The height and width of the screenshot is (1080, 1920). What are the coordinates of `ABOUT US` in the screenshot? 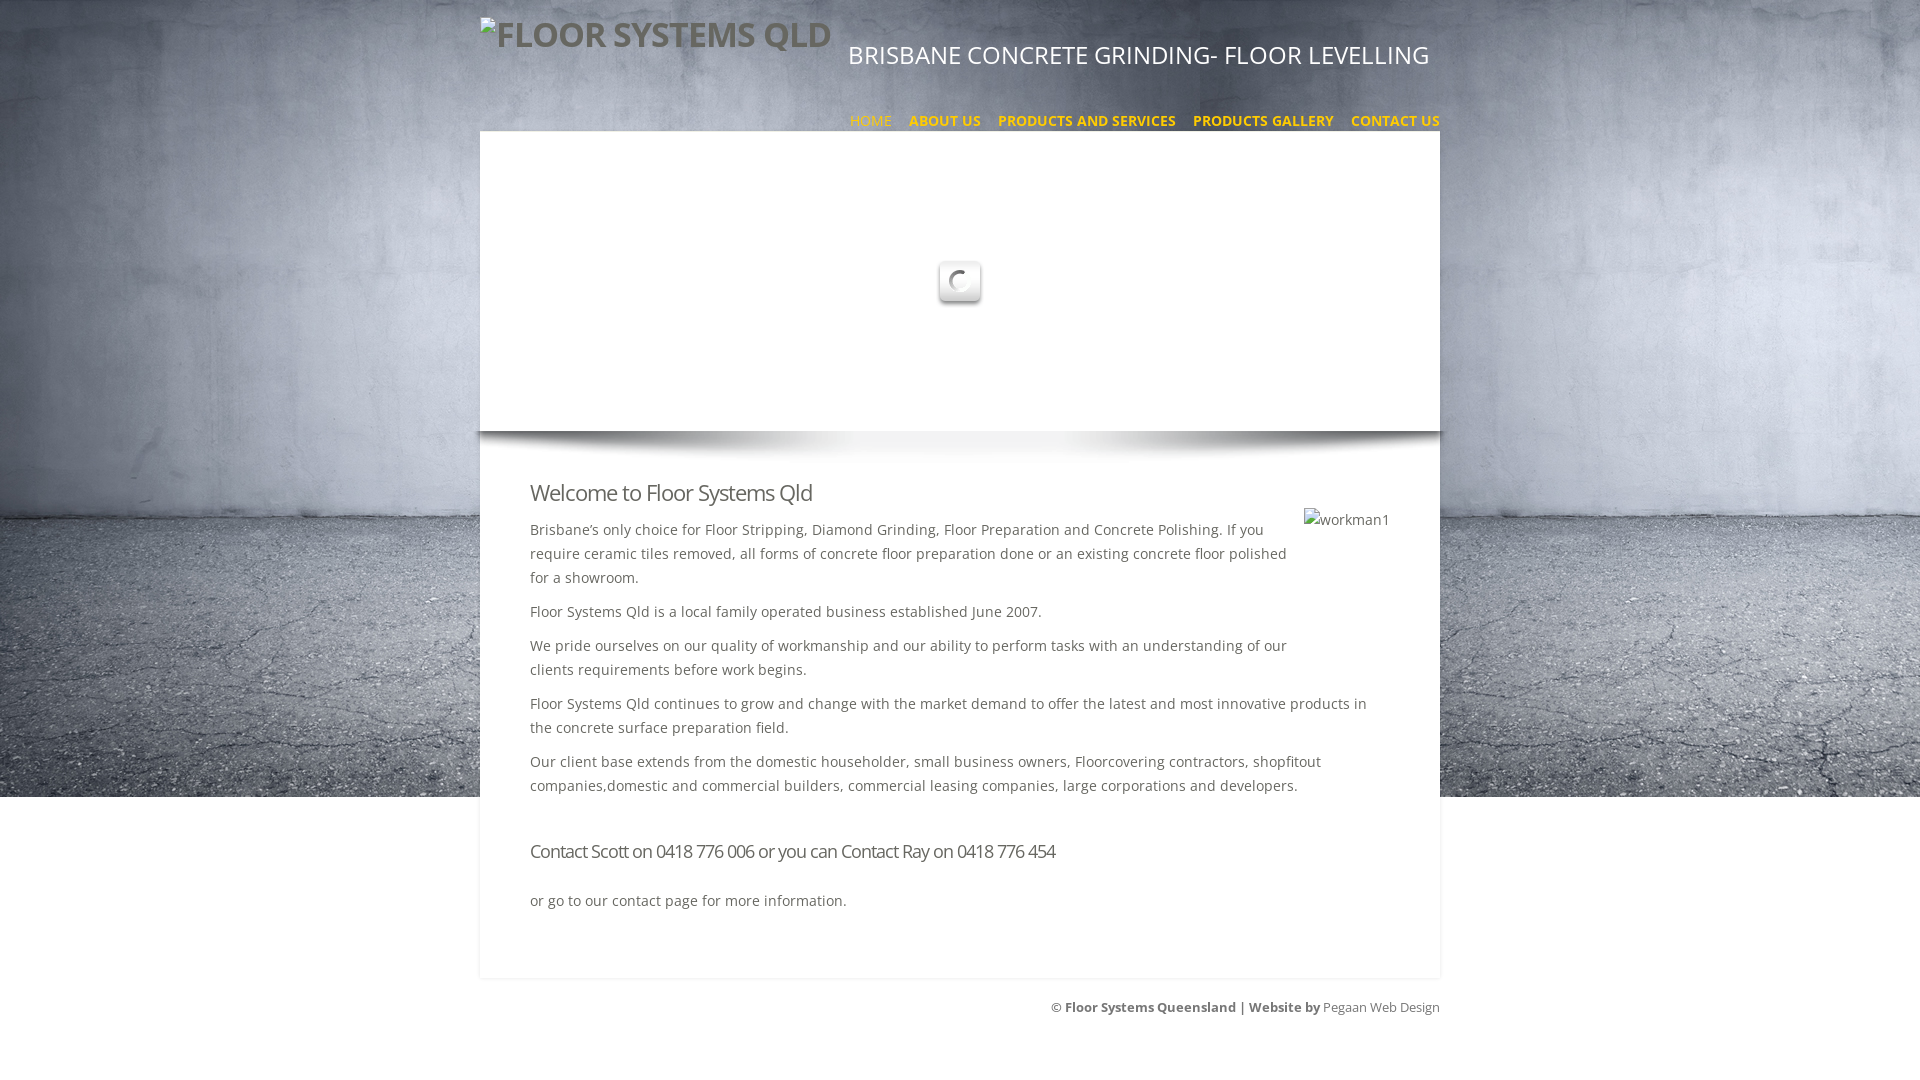 It's located at (945, 121).